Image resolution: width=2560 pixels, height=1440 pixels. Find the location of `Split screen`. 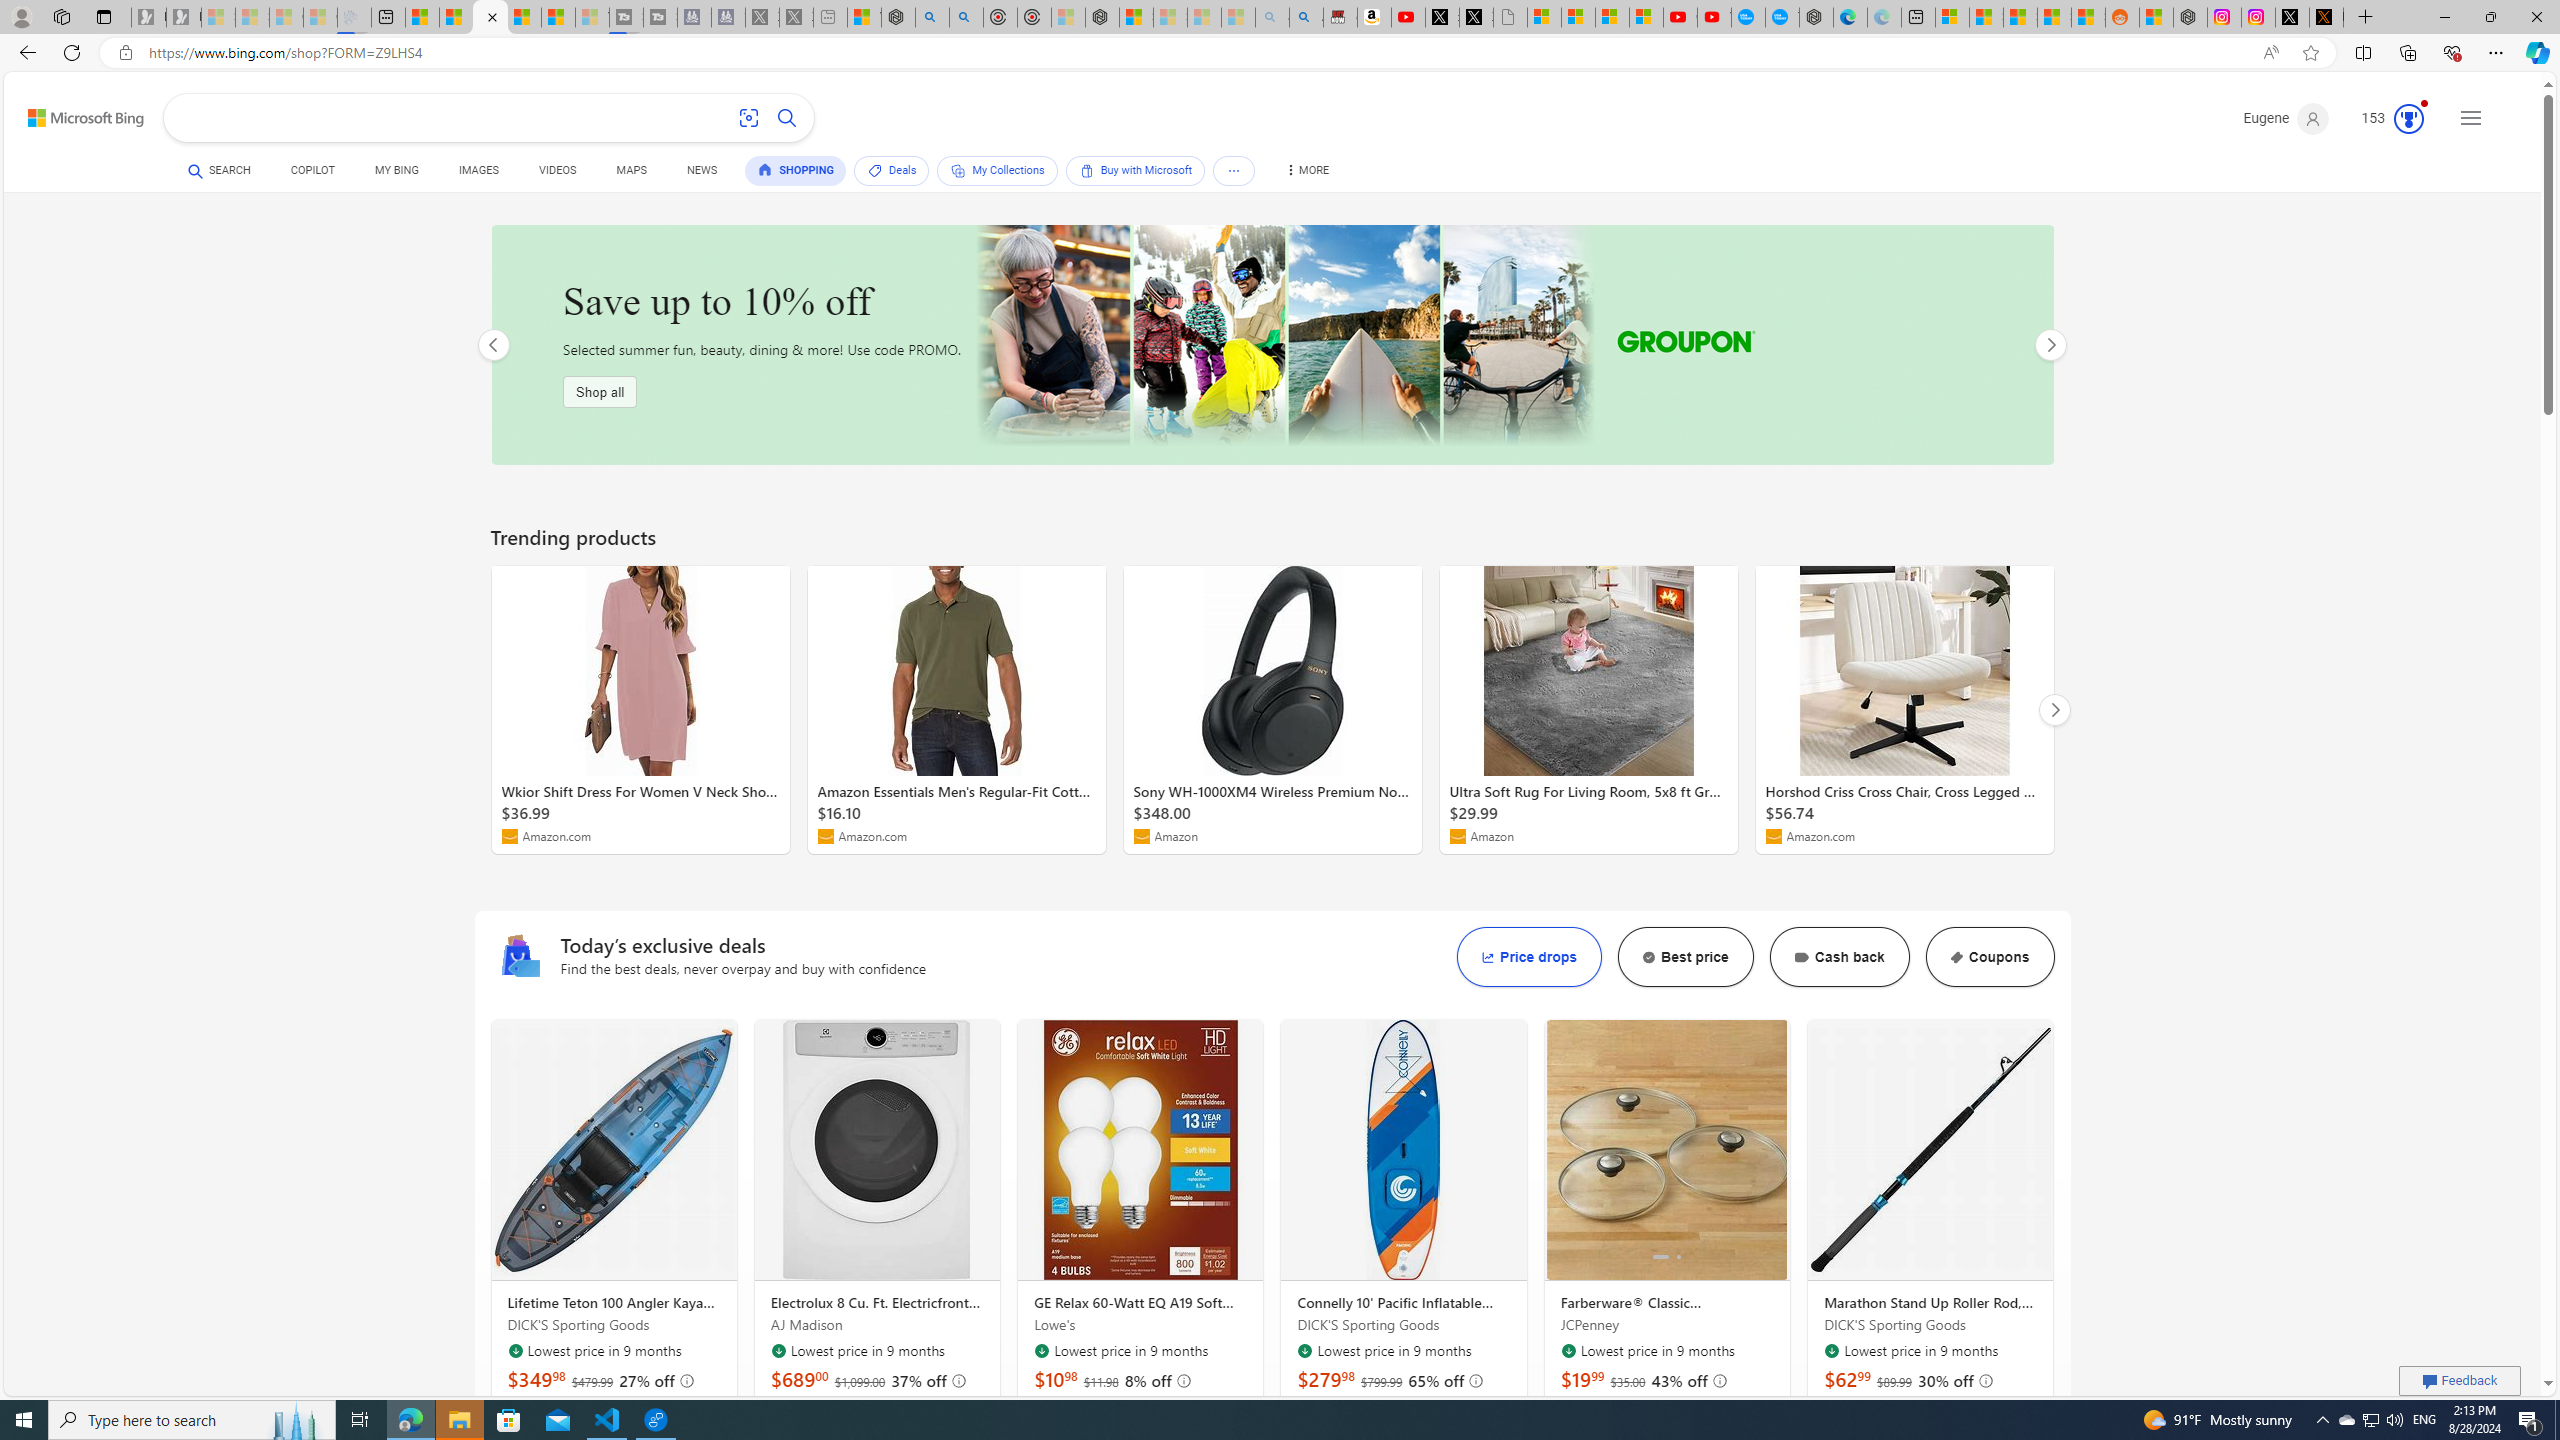

Split screen is located at coordinates (2364, 52).